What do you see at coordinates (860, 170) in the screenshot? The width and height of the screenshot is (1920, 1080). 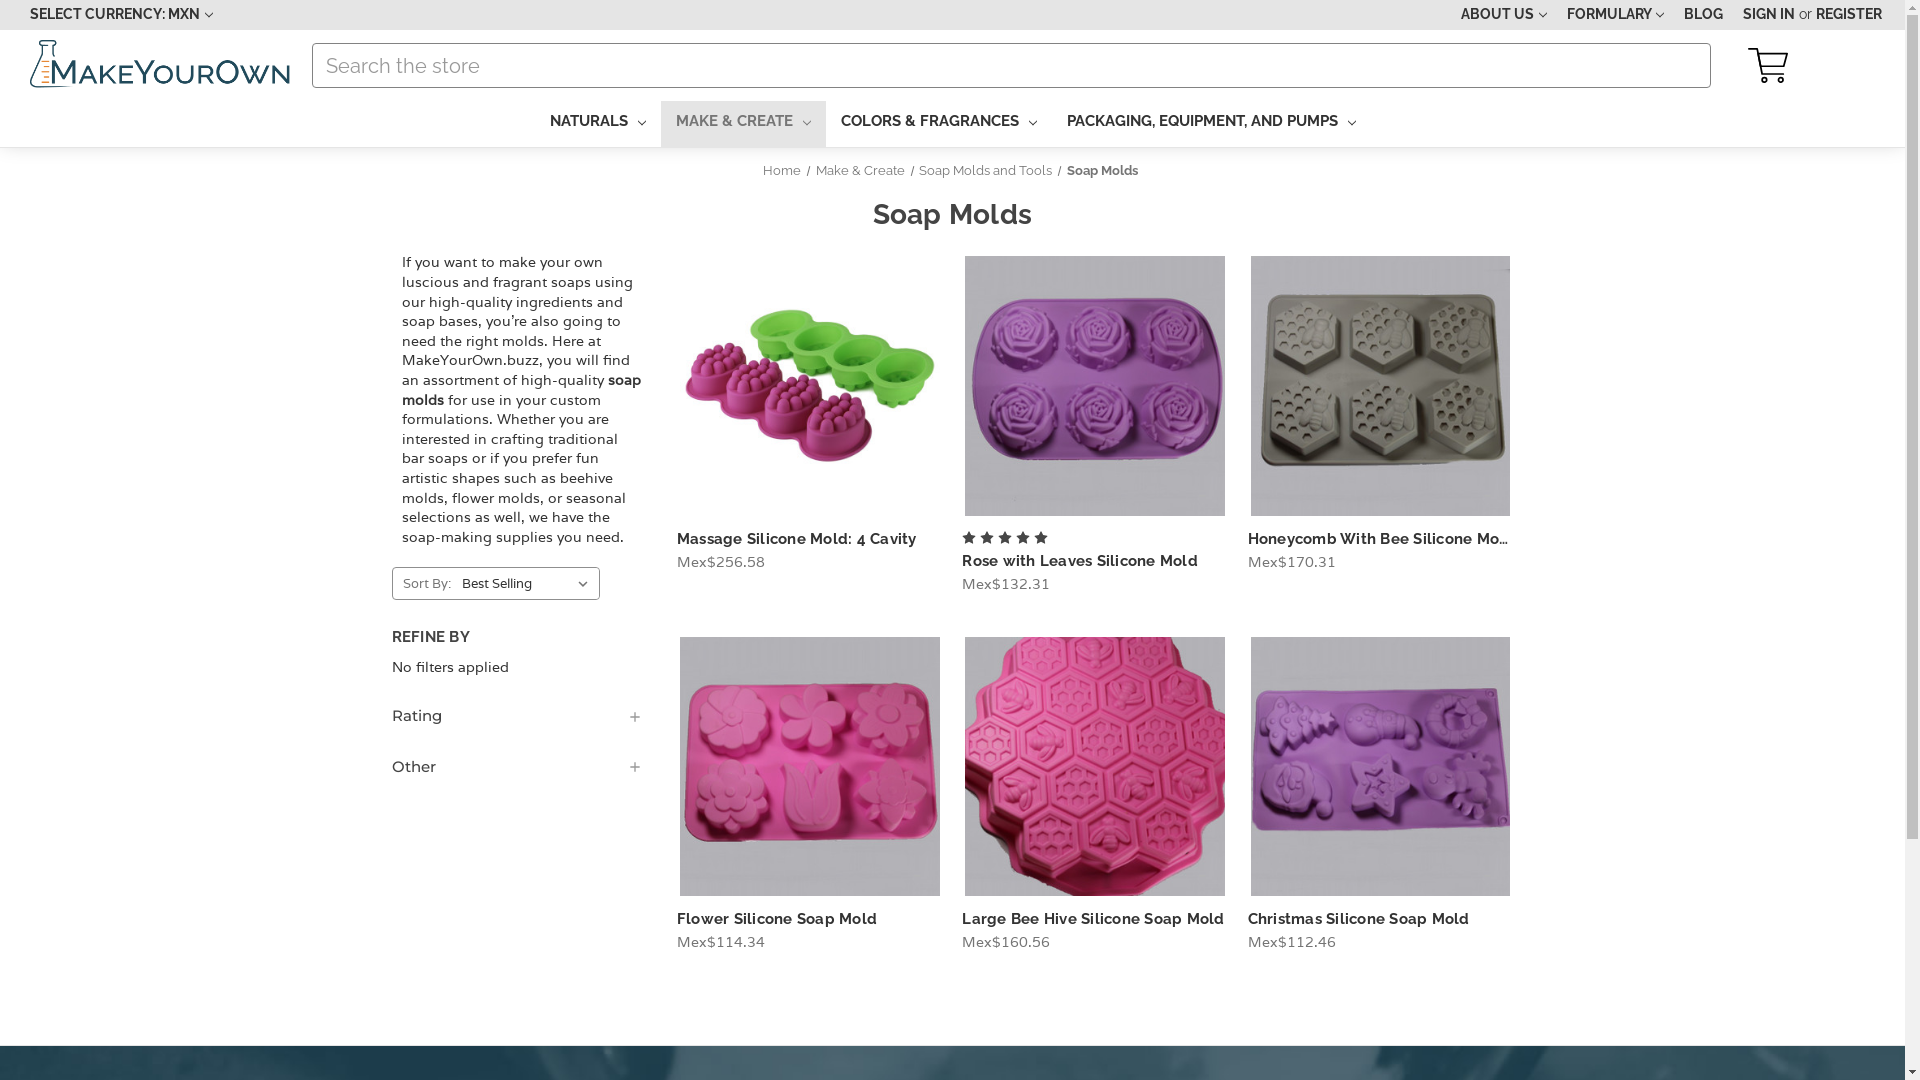 I see `Make & Create` at bounding box center [860, 170].